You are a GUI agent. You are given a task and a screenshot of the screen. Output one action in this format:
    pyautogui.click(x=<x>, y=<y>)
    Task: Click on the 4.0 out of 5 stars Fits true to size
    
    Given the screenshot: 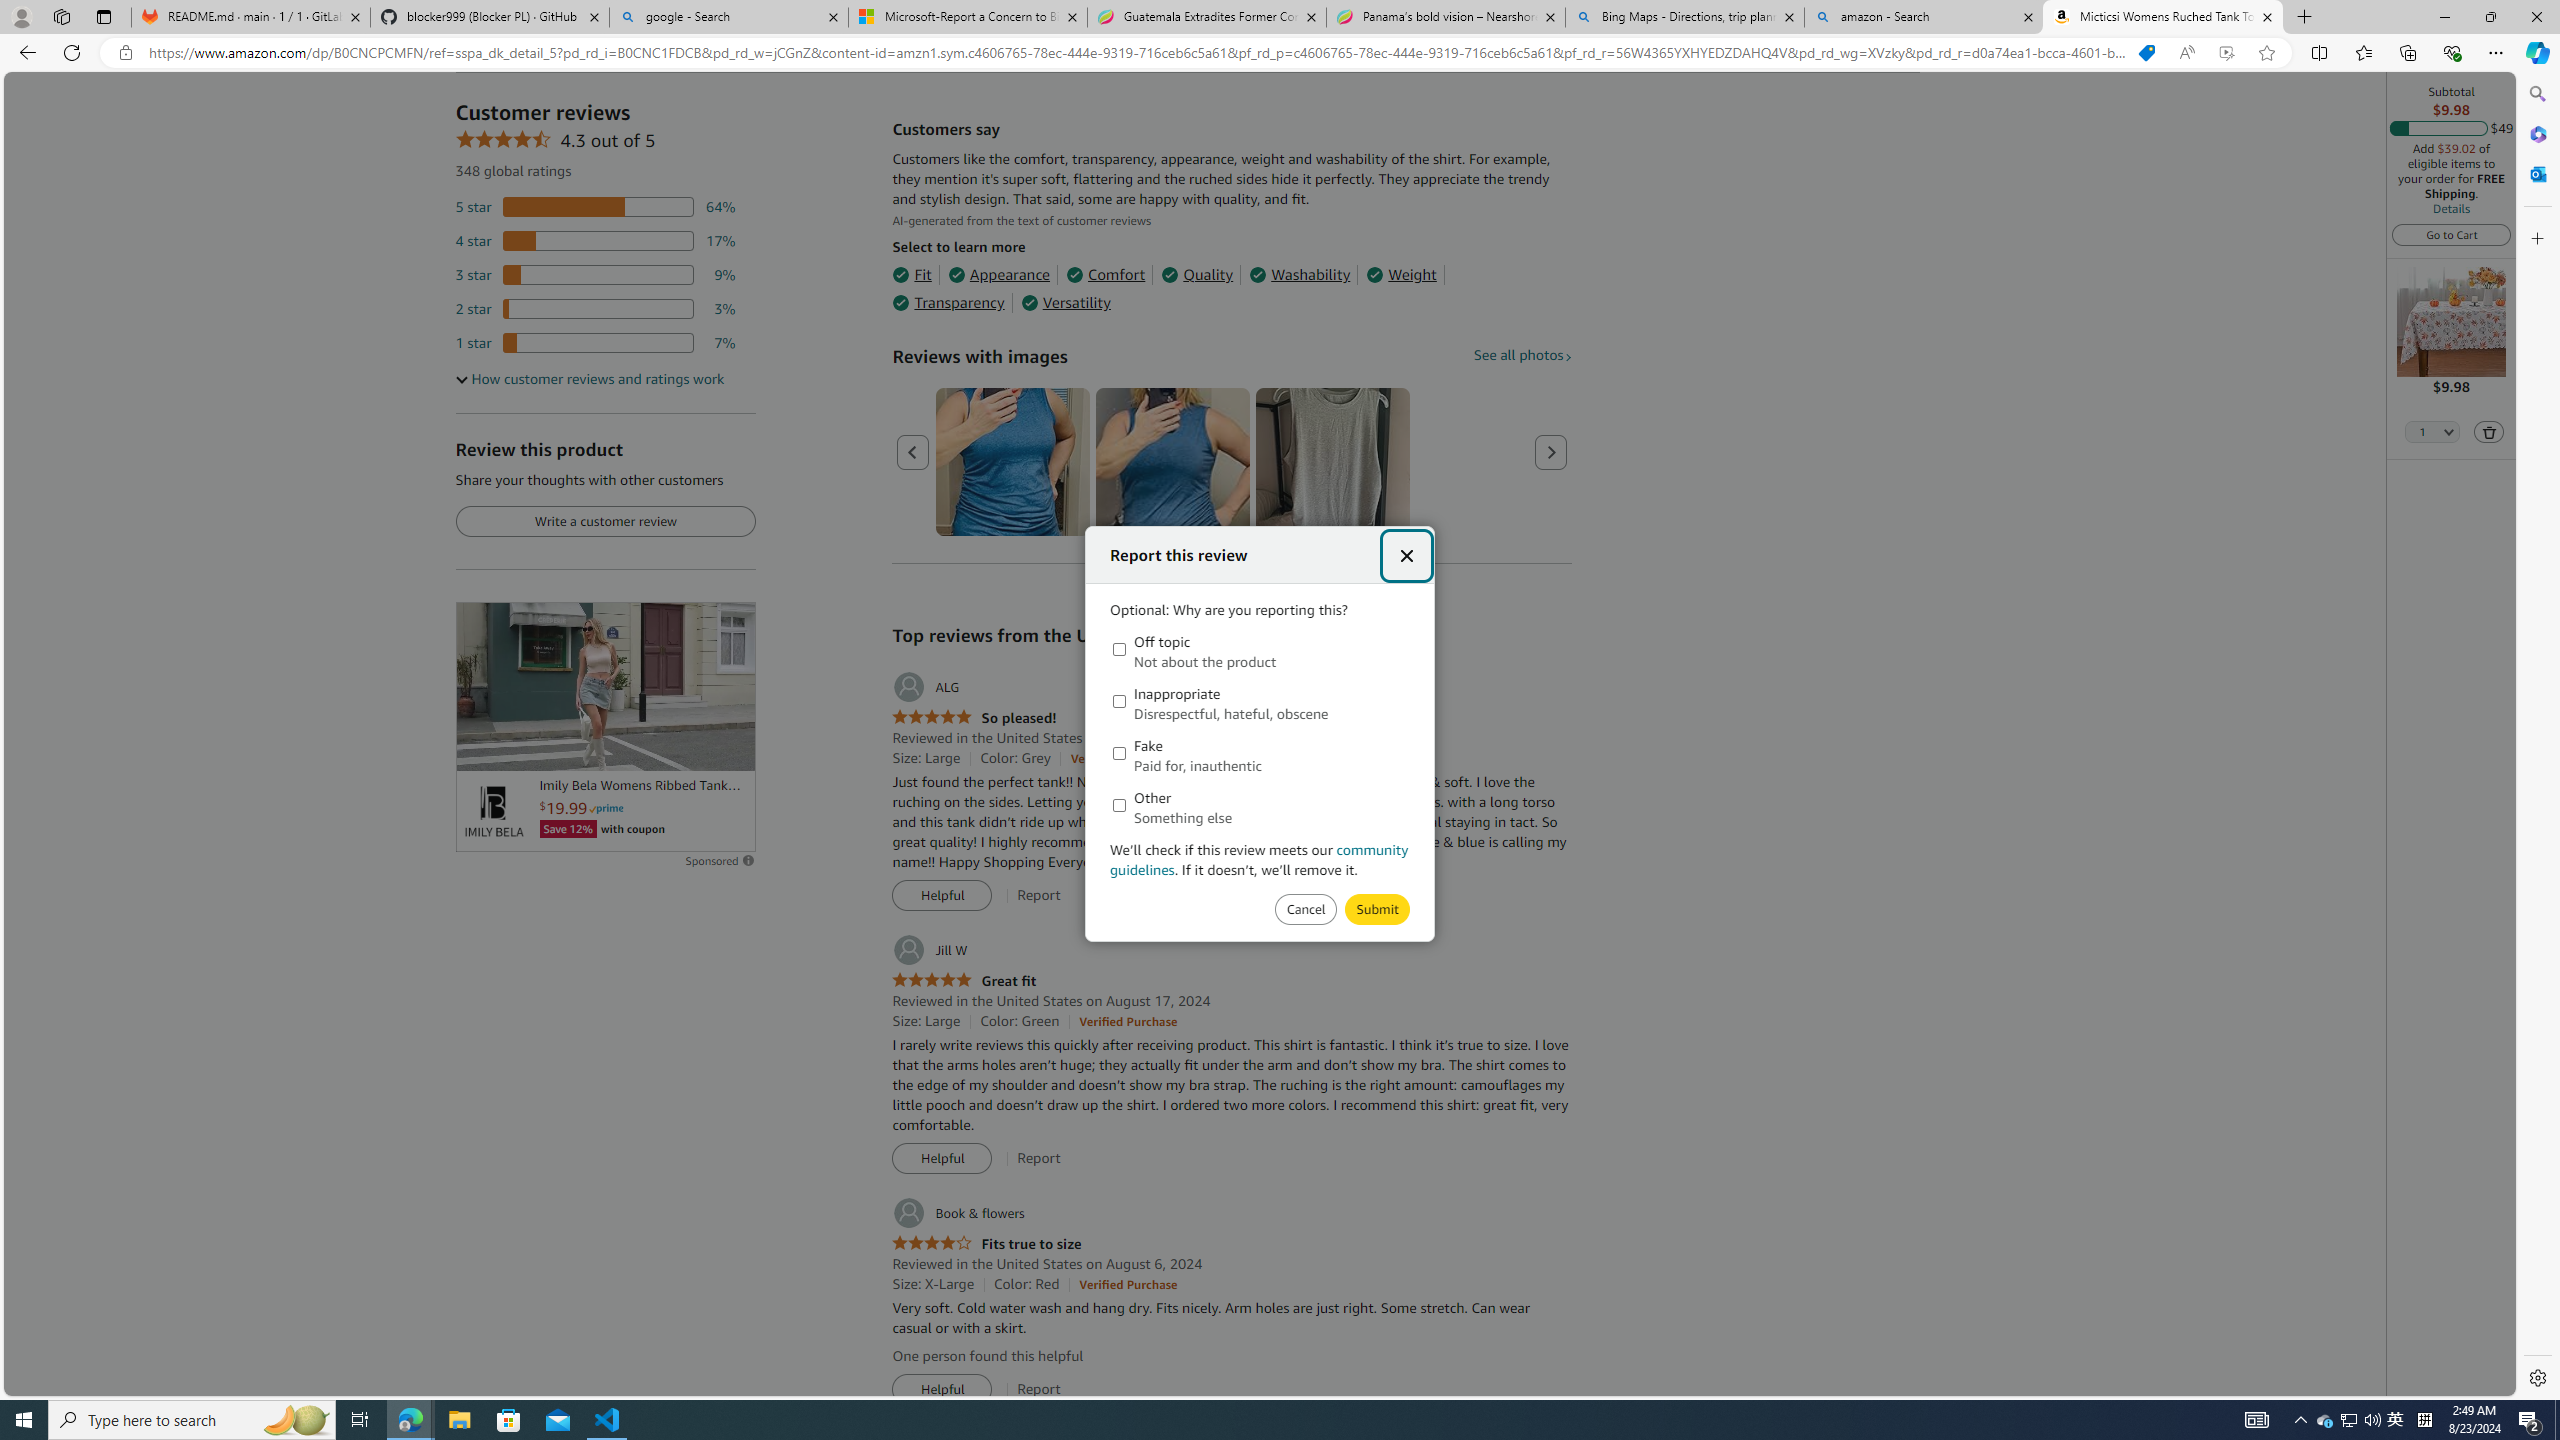 What is the action you would take?
    pyautogui.click(x=986, y=1244)
    